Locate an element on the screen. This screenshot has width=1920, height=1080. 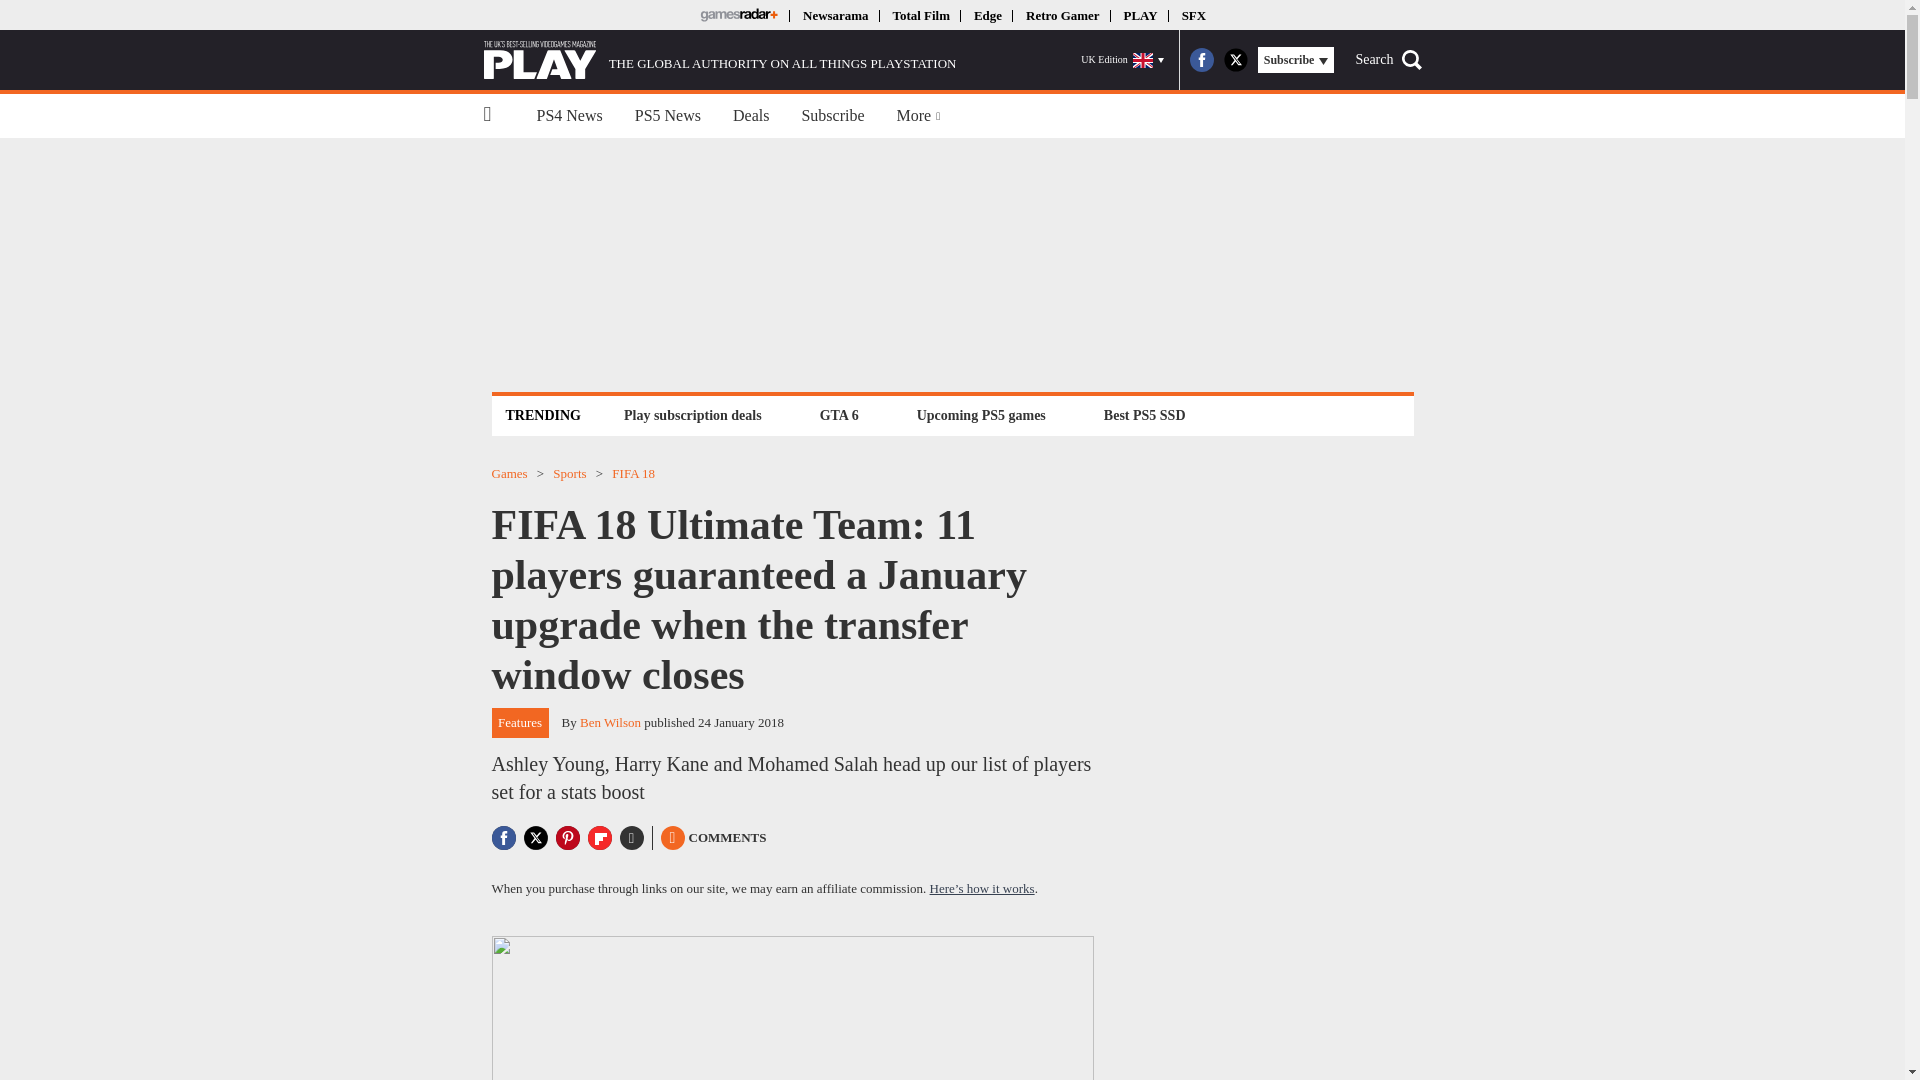
Newsarama is located at coordinates (834, 14).